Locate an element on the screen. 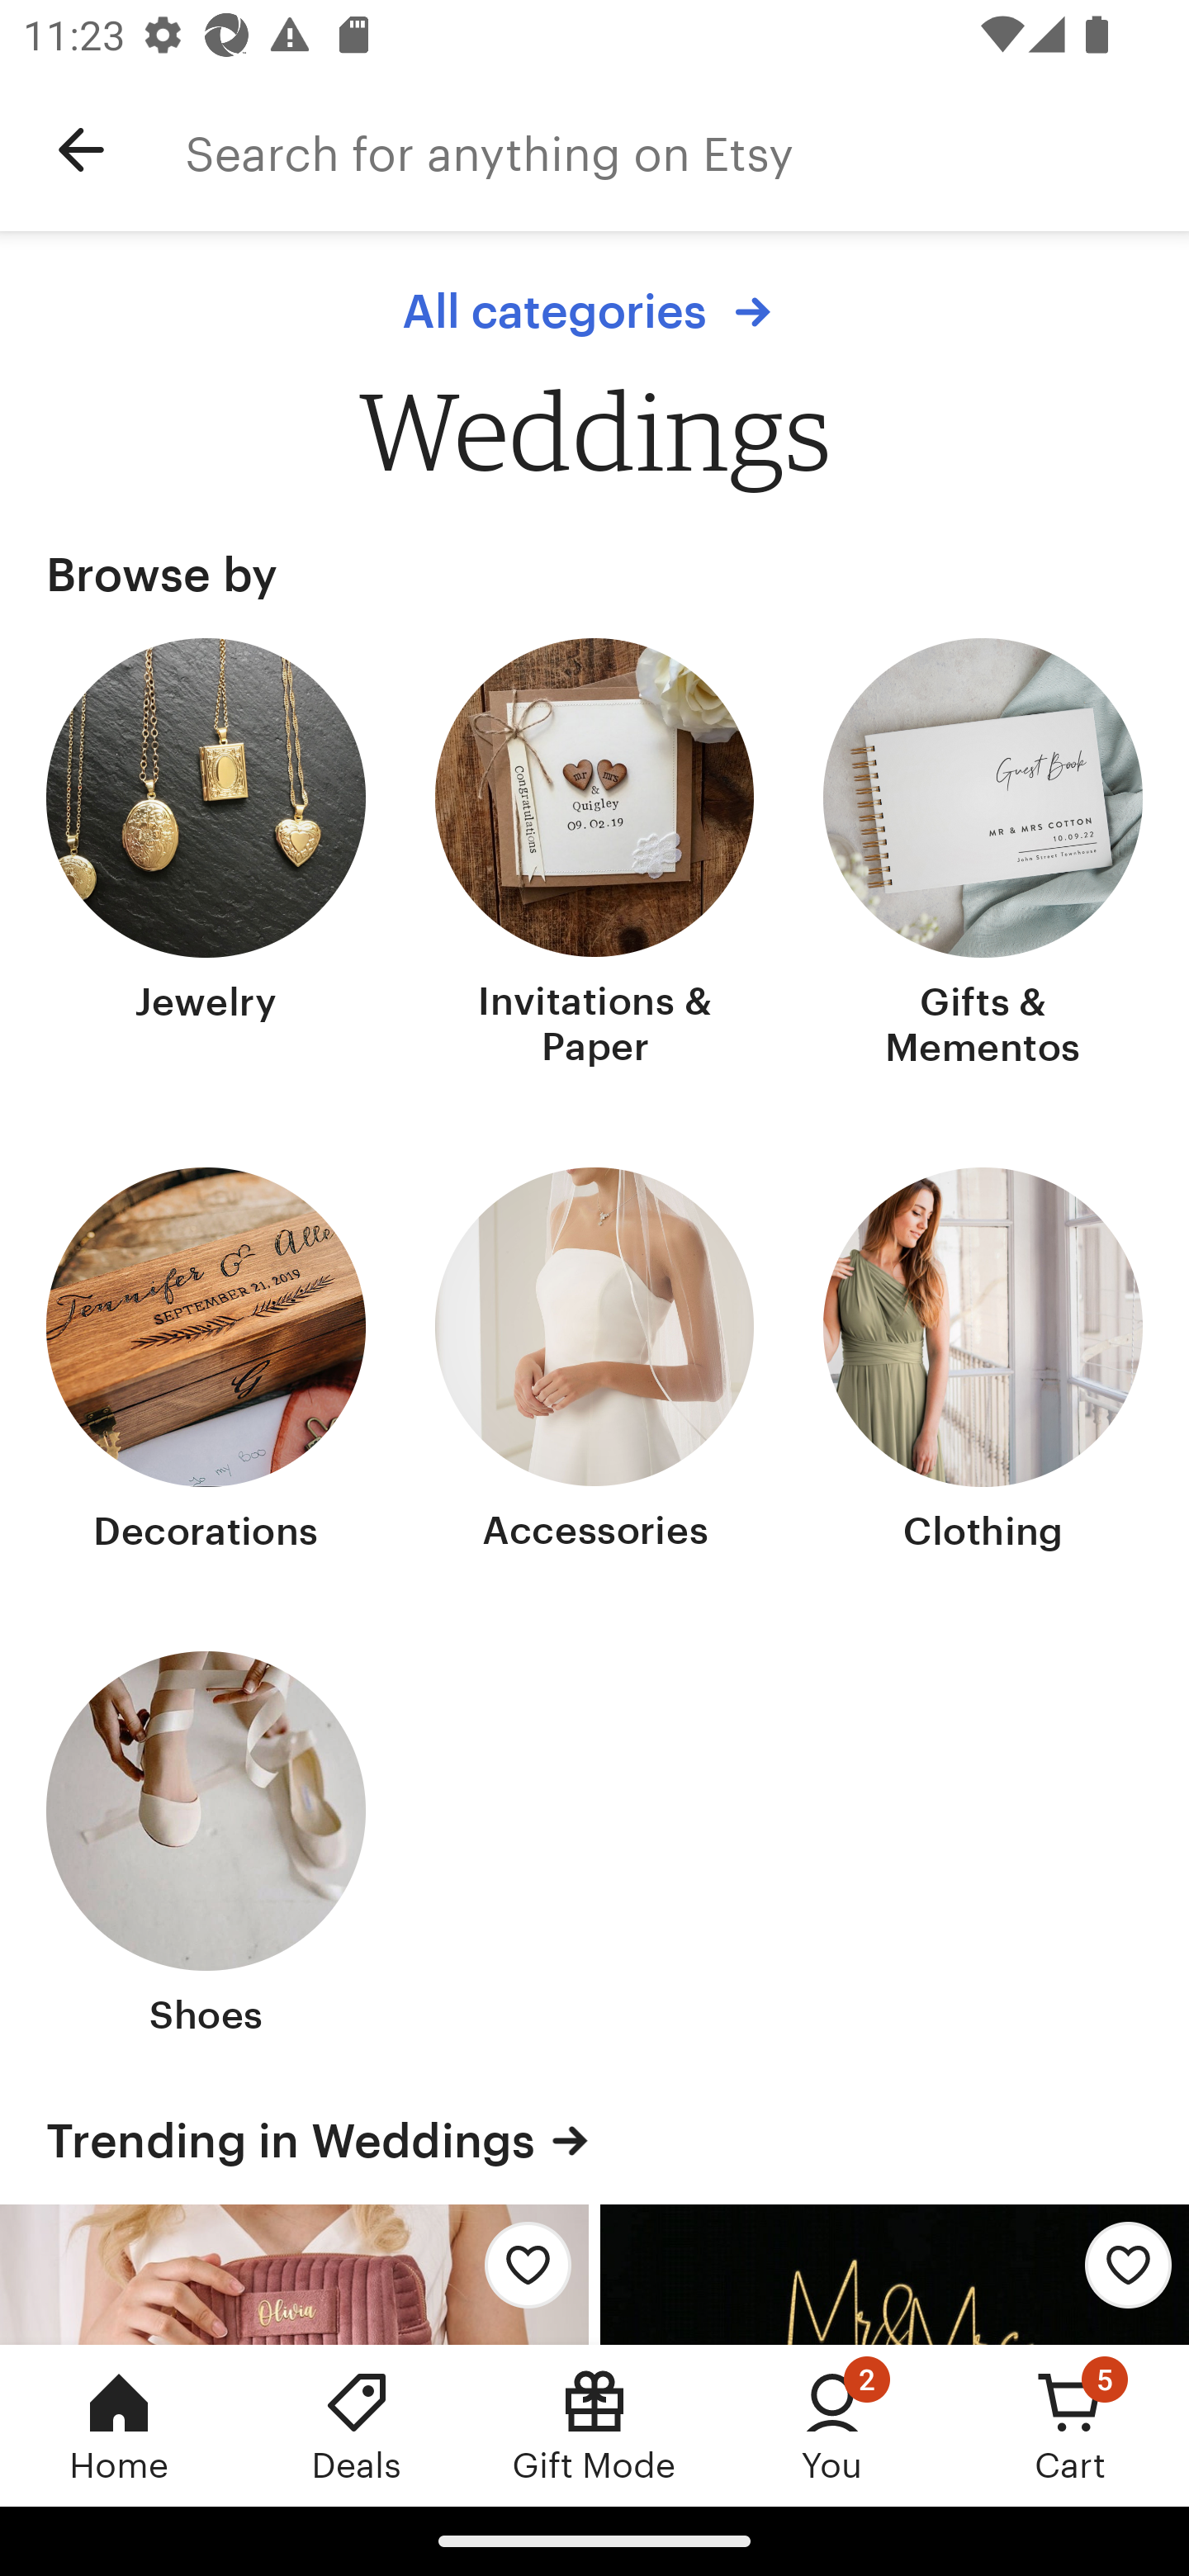 The width and height of the screenshot is (1189, 2576). Search for anything on Etsy is located at coordinates (687, 150).